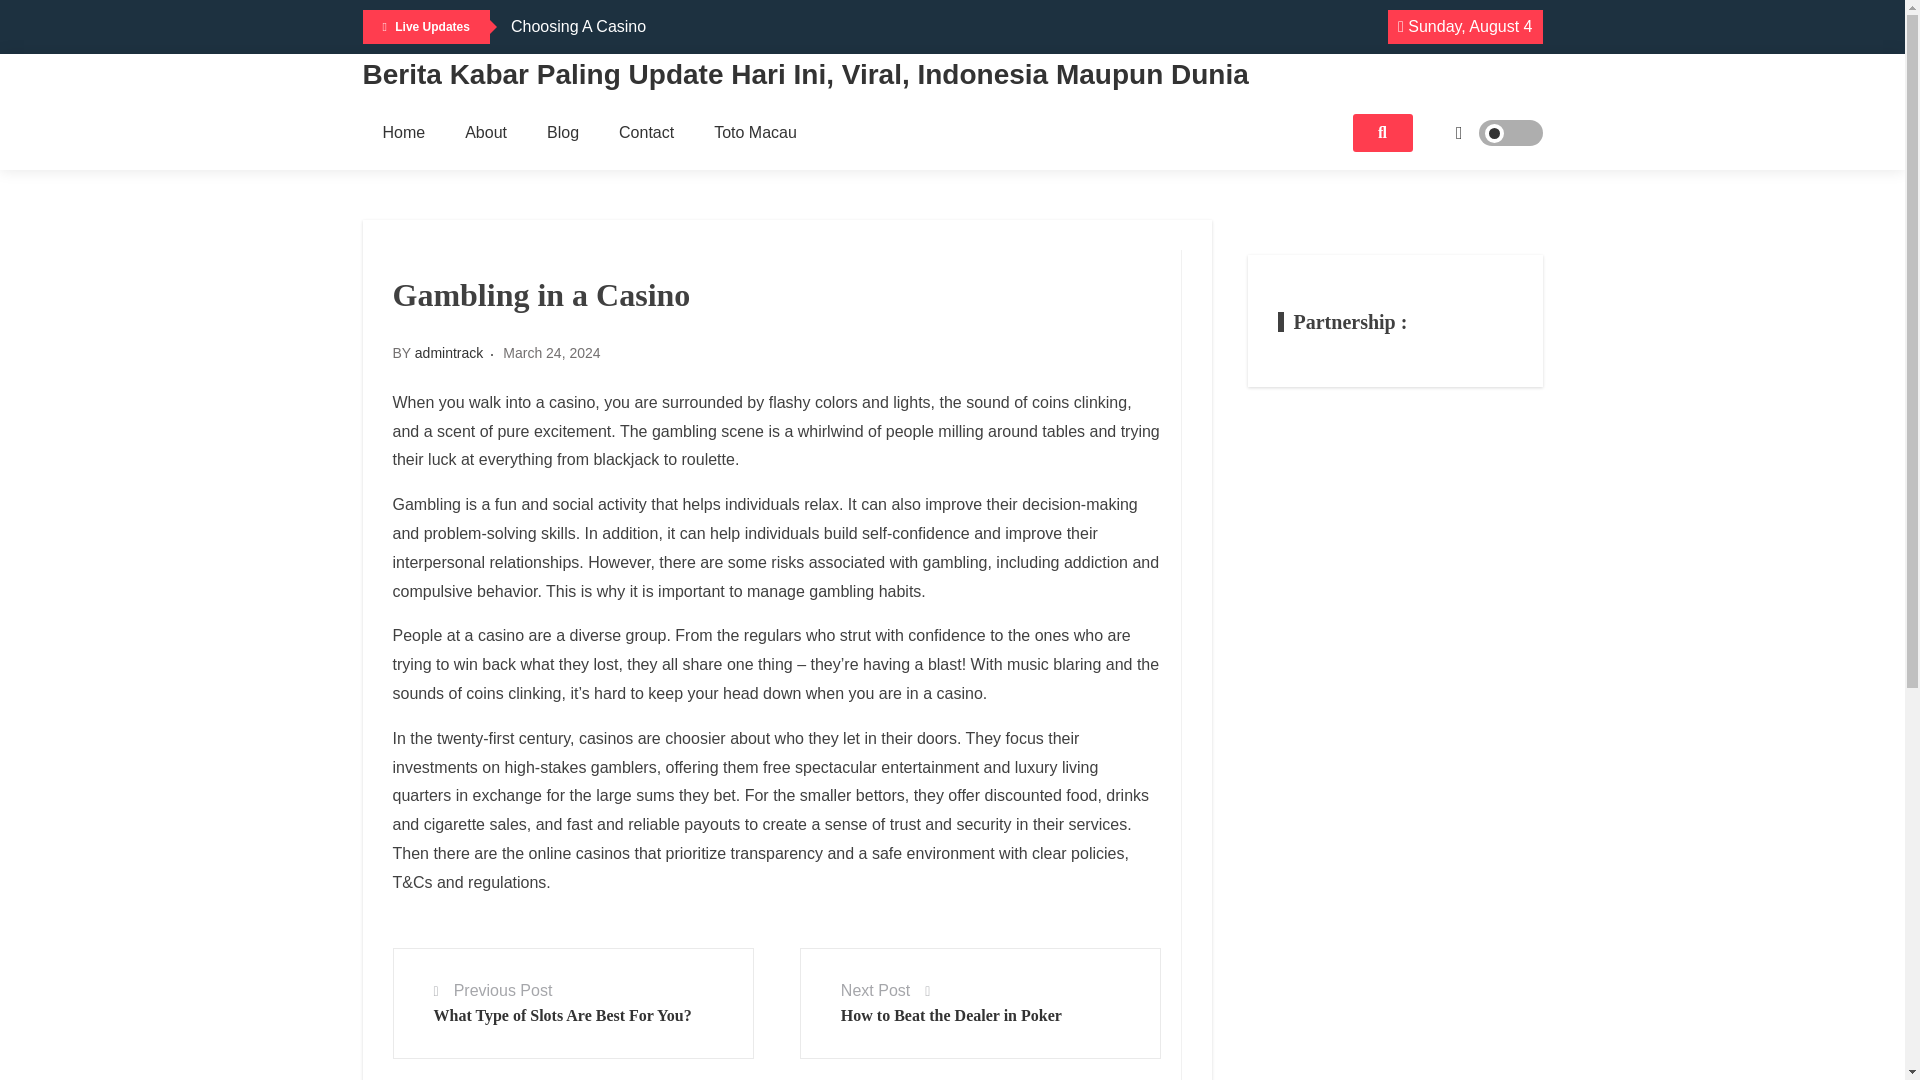 The width and height of the screenshot is (1920, 1080). What do you see at coordinates (646, 132) in the screenshot?
I see `Contact` at bounding box center [646, 132].